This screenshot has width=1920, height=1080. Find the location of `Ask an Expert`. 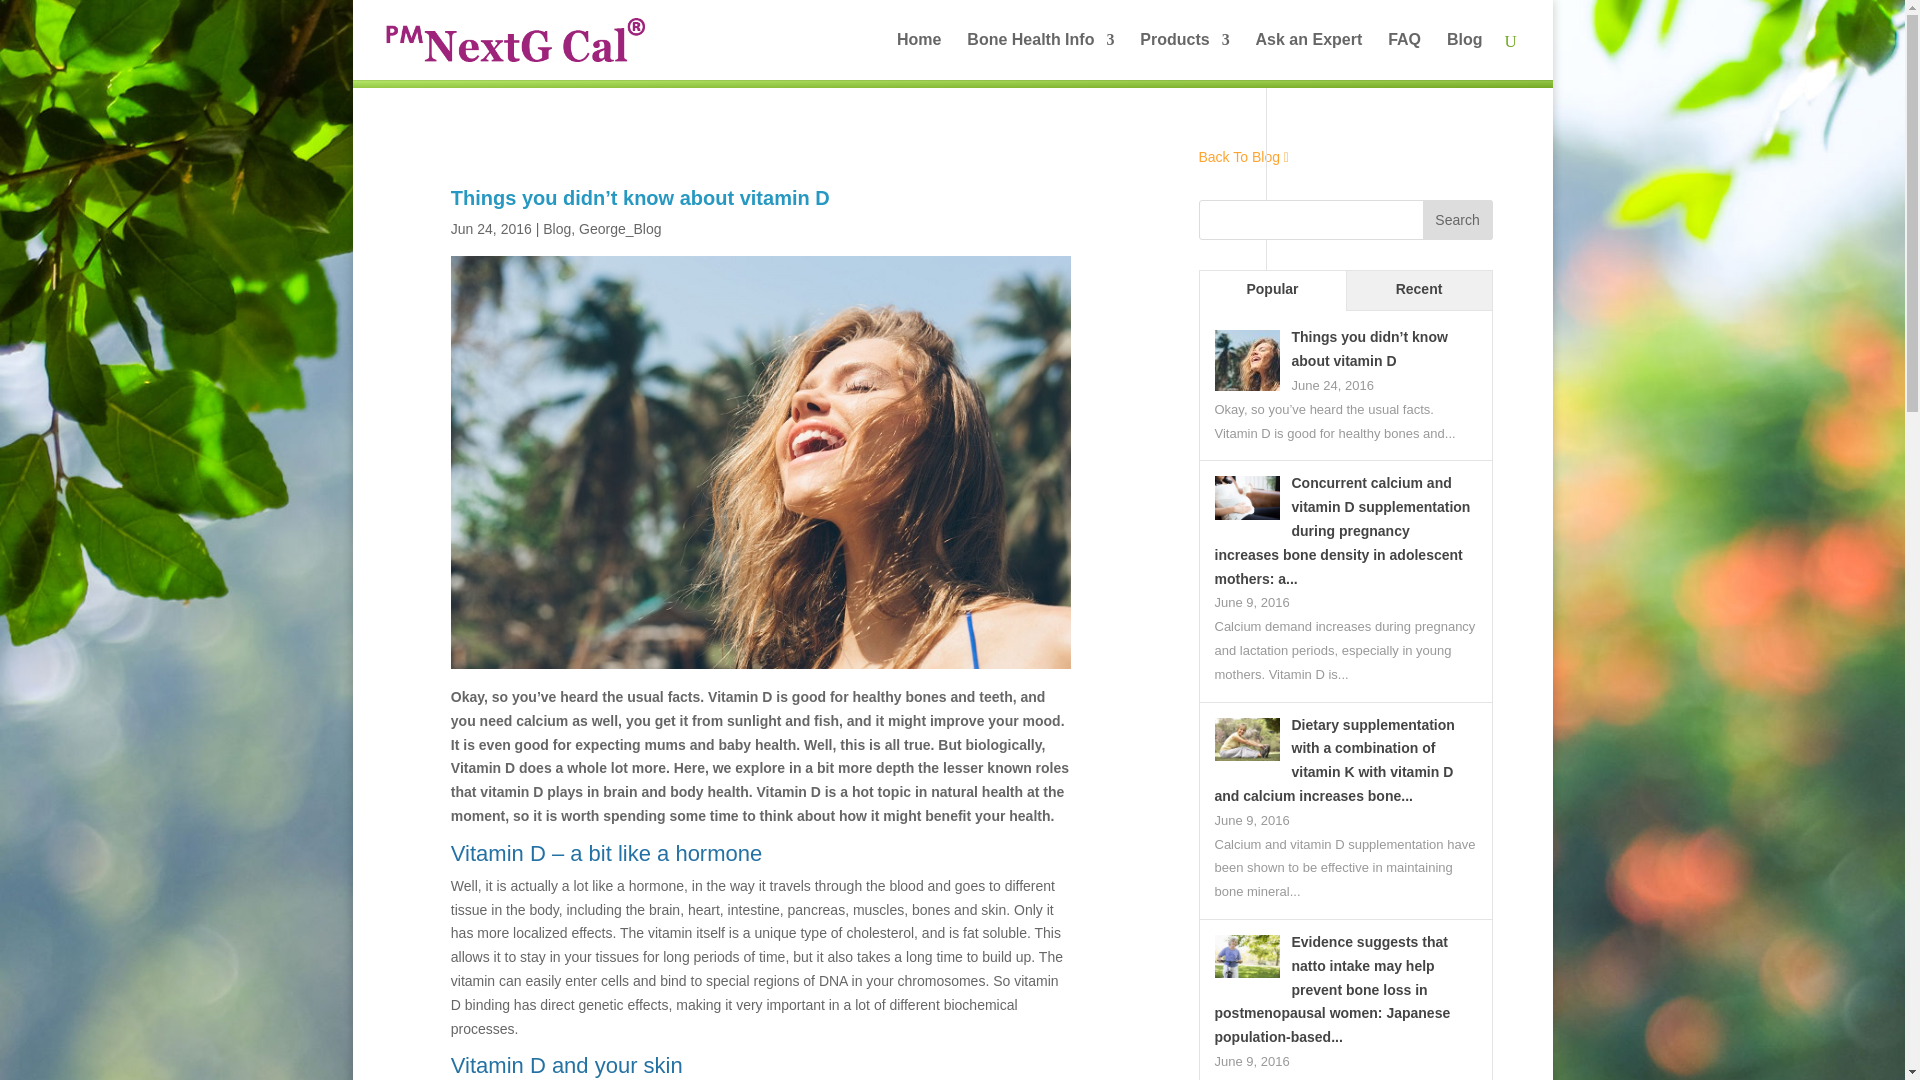

Ask an Expert is located at coordinates (1309, 56).